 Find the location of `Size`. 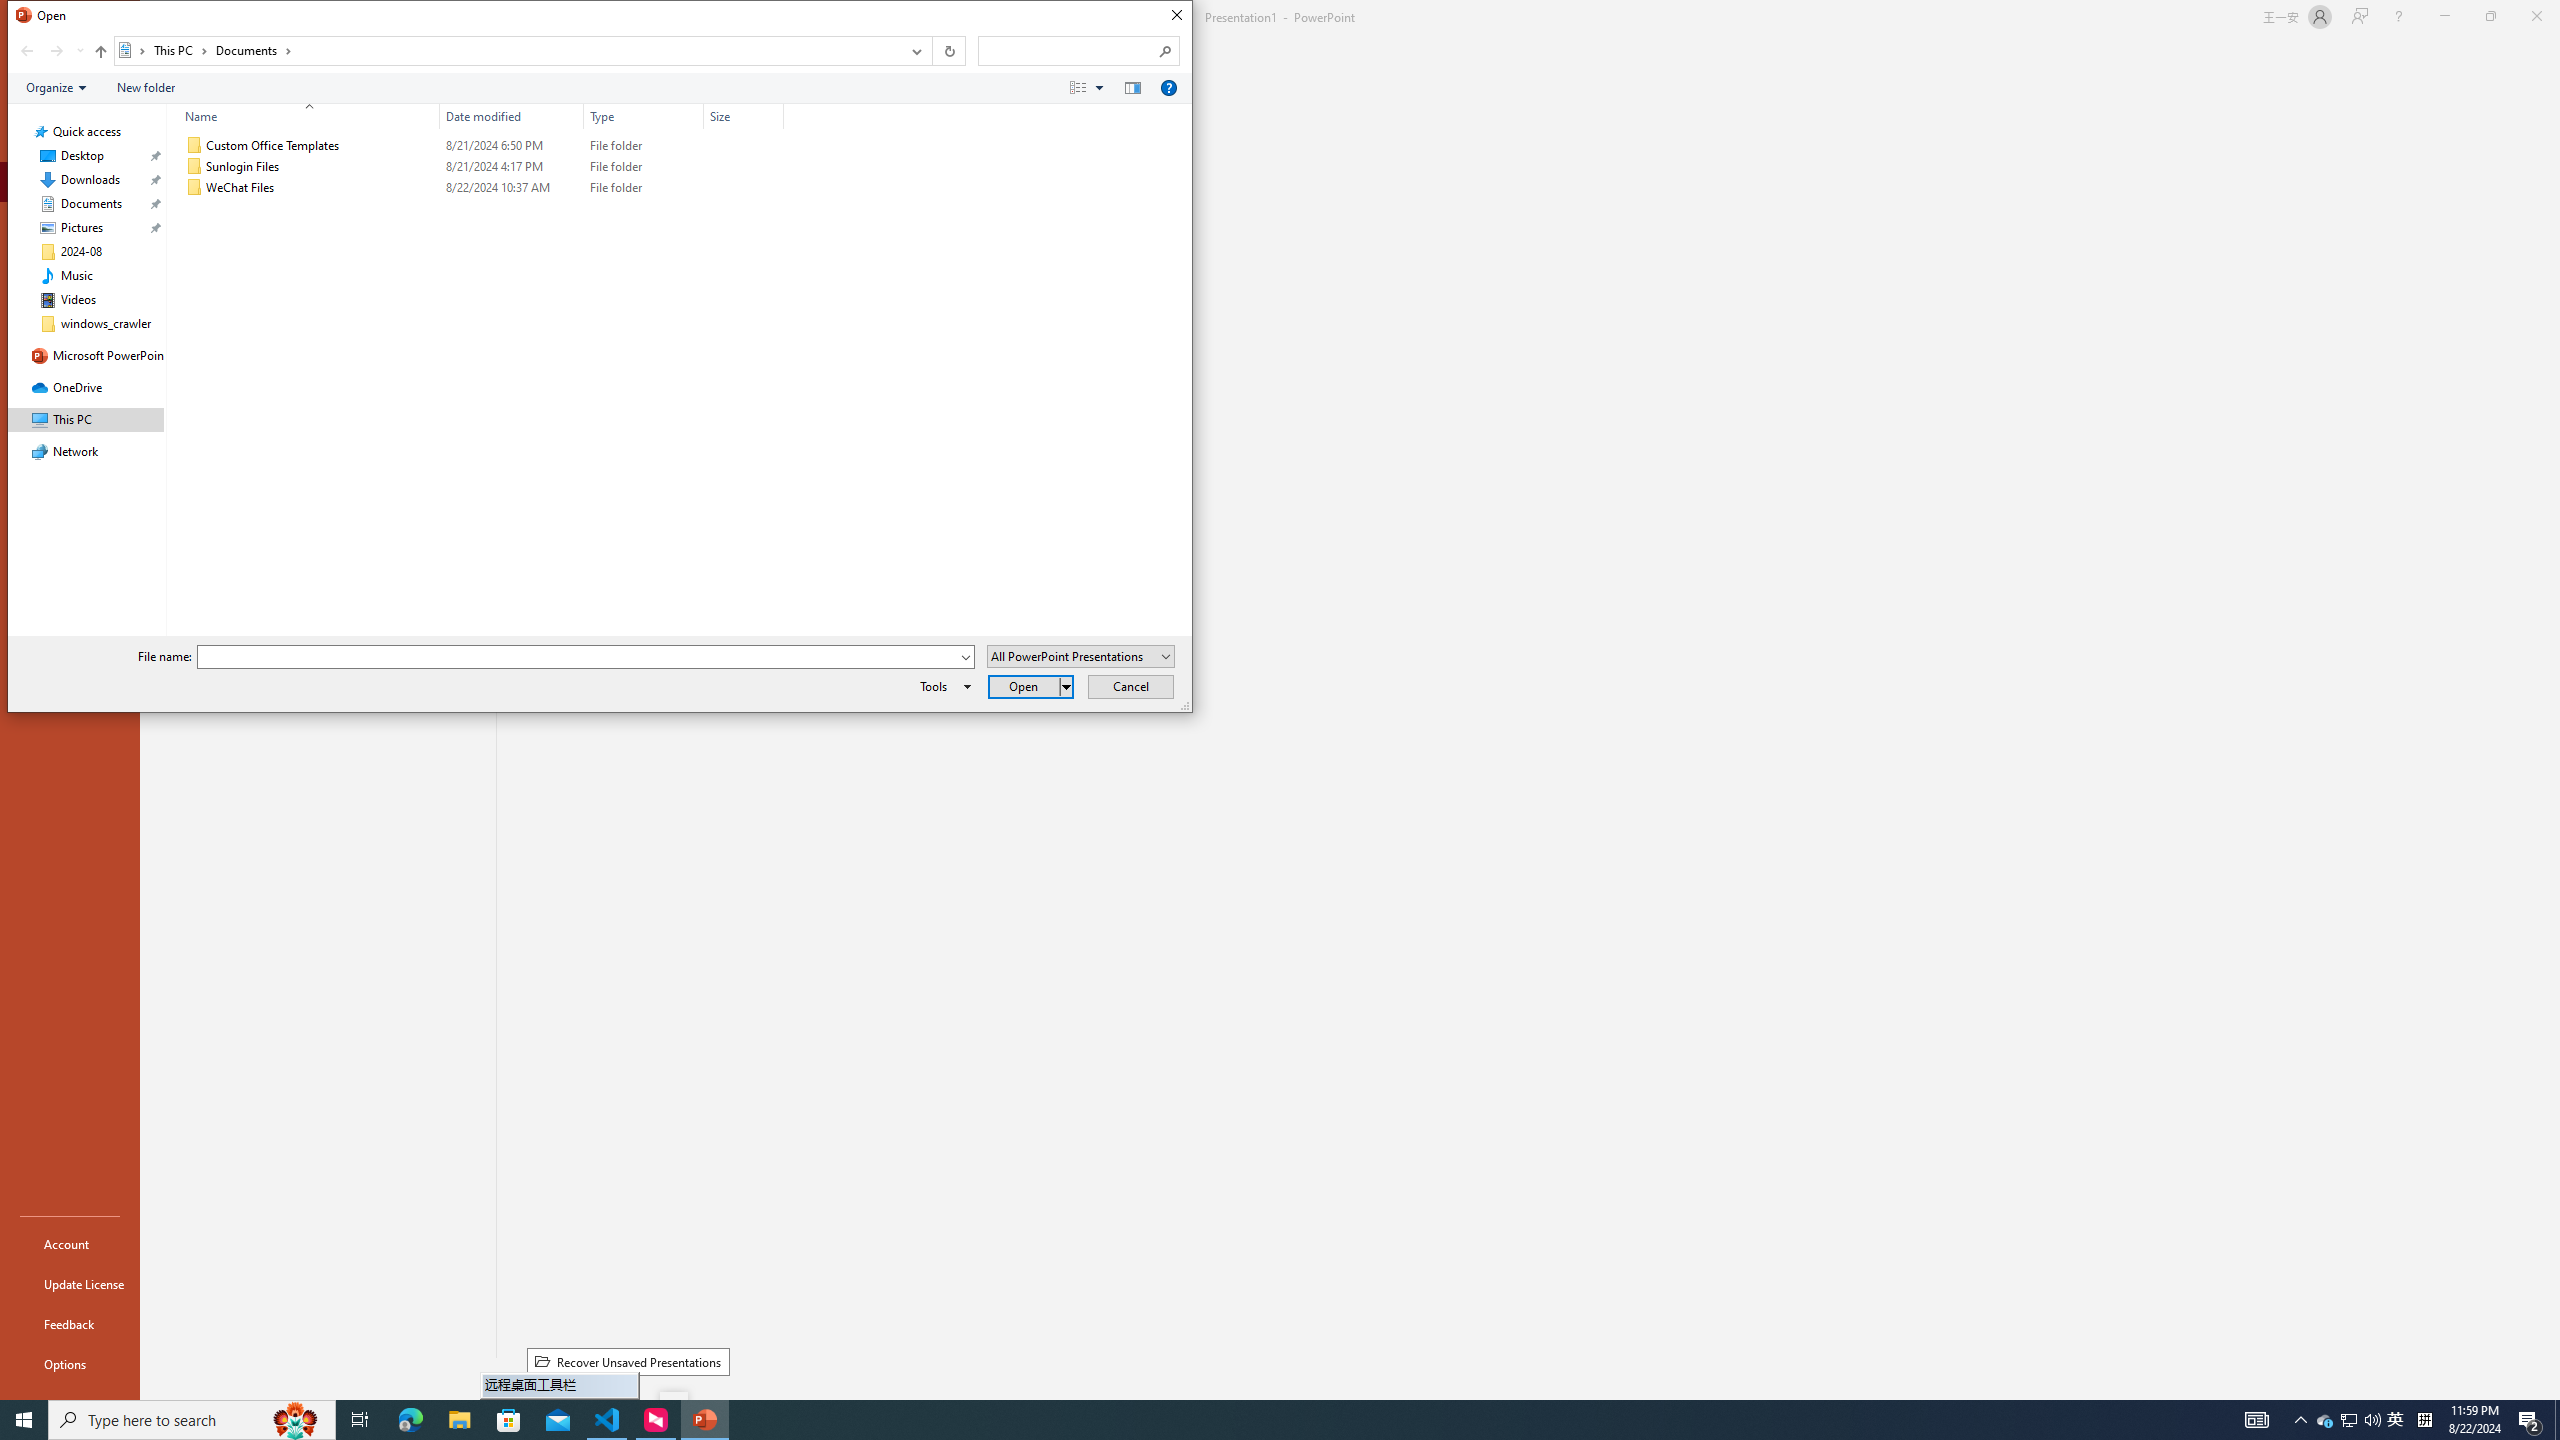

Size is located at coordinates (744, 188).